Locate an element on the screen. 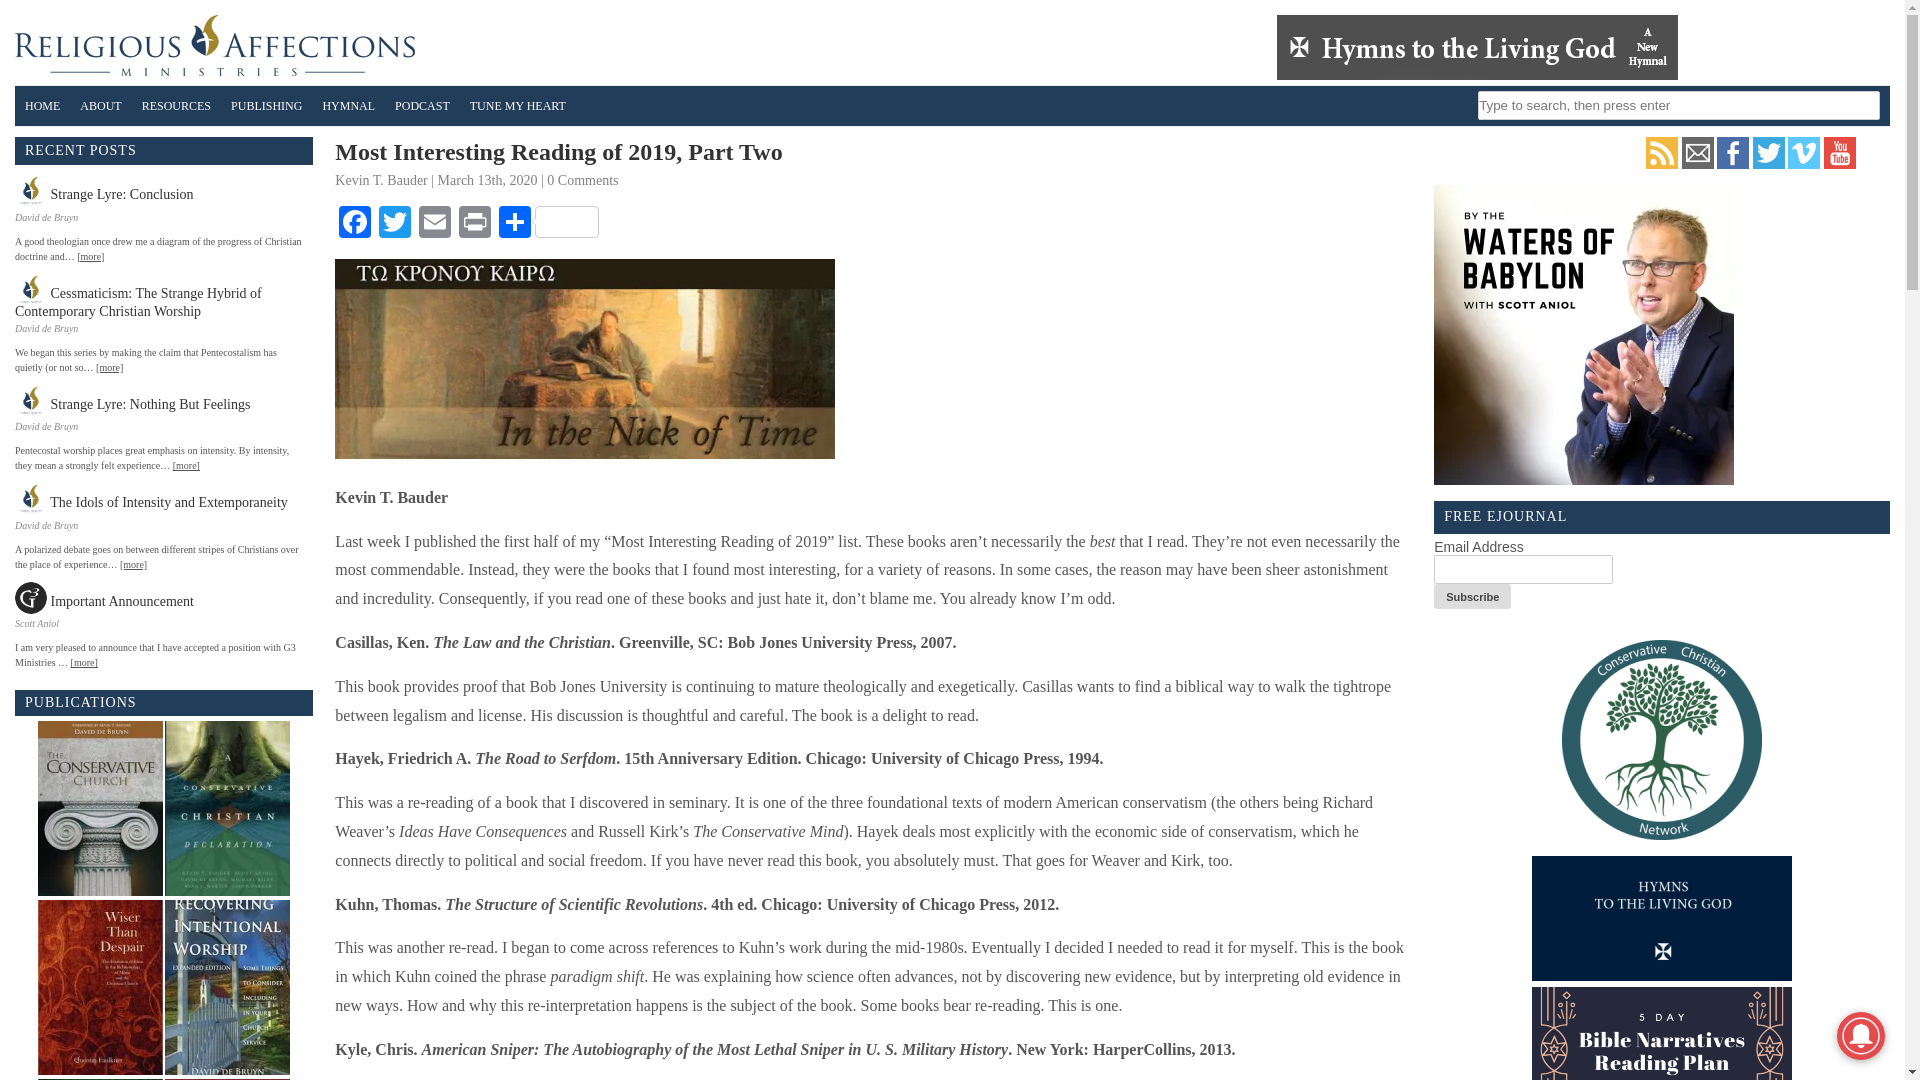 This screenshot has height=1080, width=1920. Twitter is located at coordinates (394, 224).